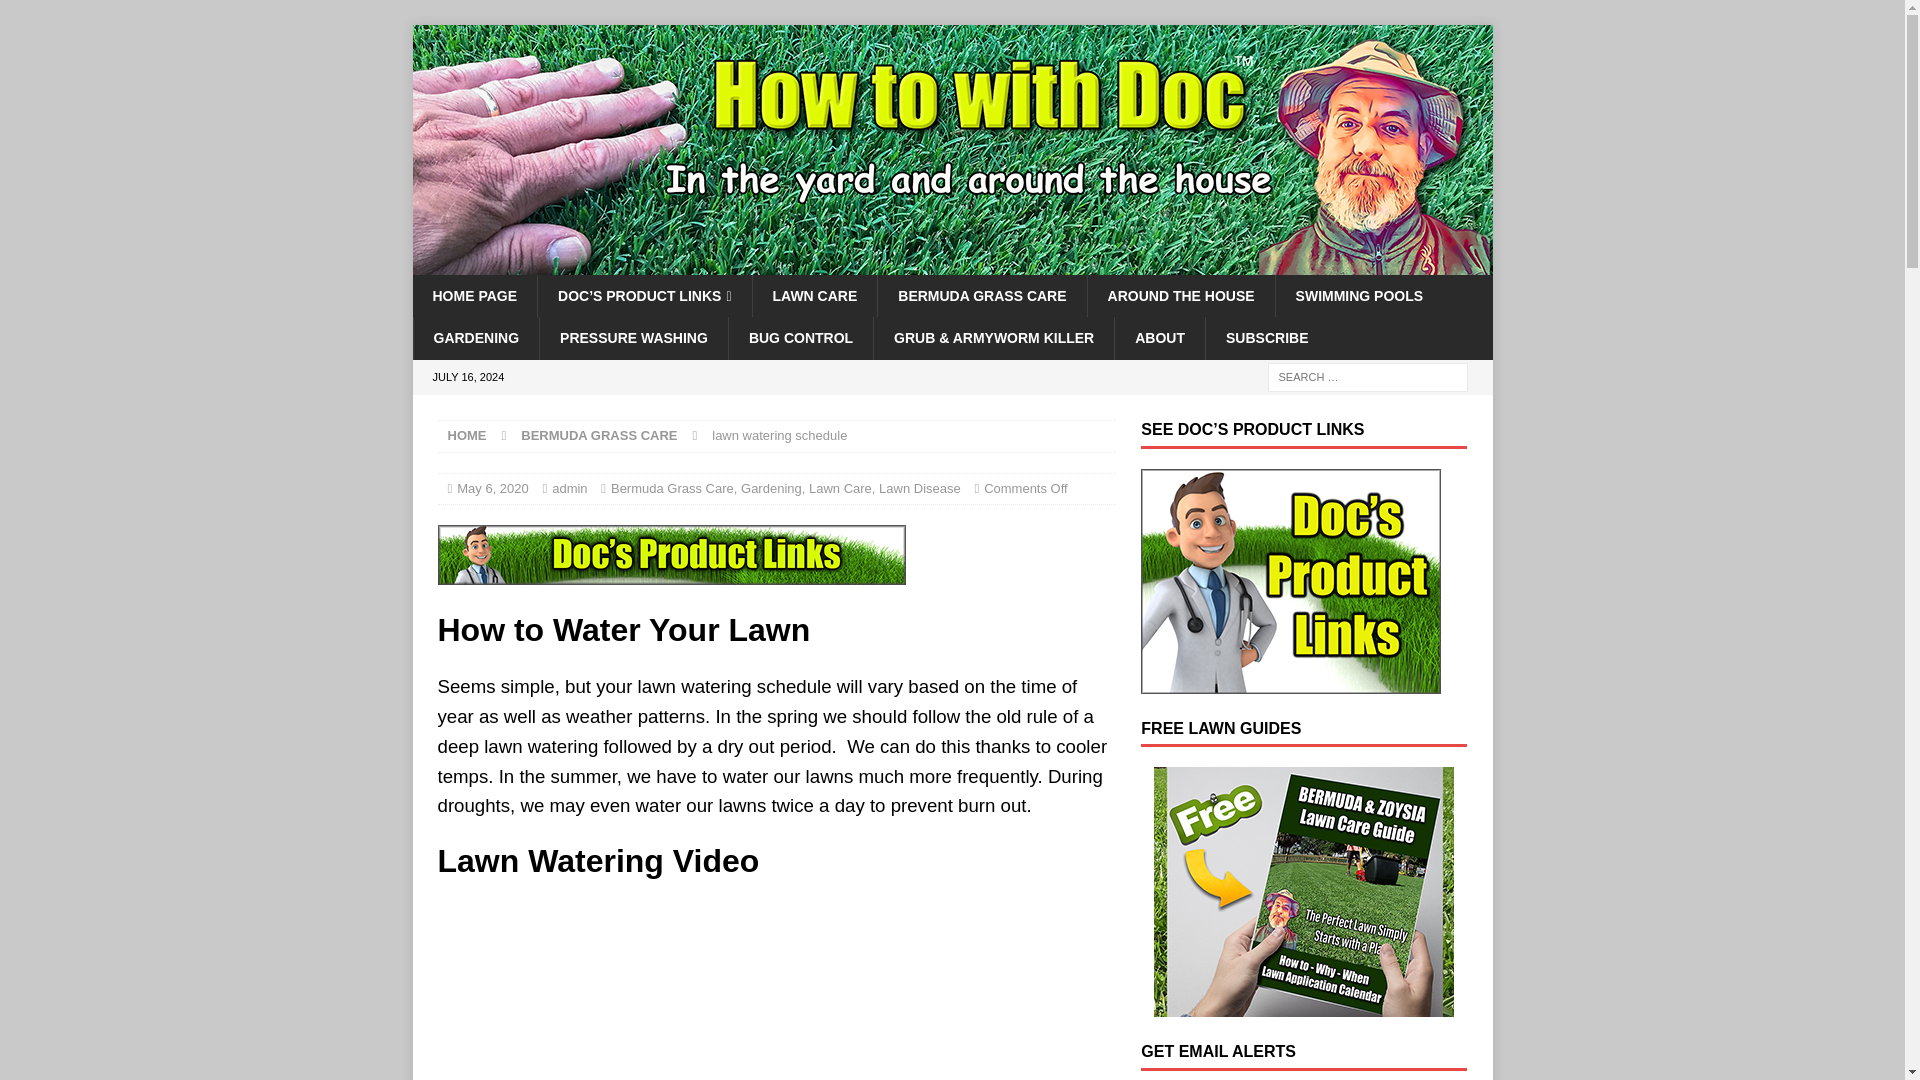 Image resolution: width=1920 pixels, height=1080 pixels. I want to click on YouTube player, so click(776, 991).